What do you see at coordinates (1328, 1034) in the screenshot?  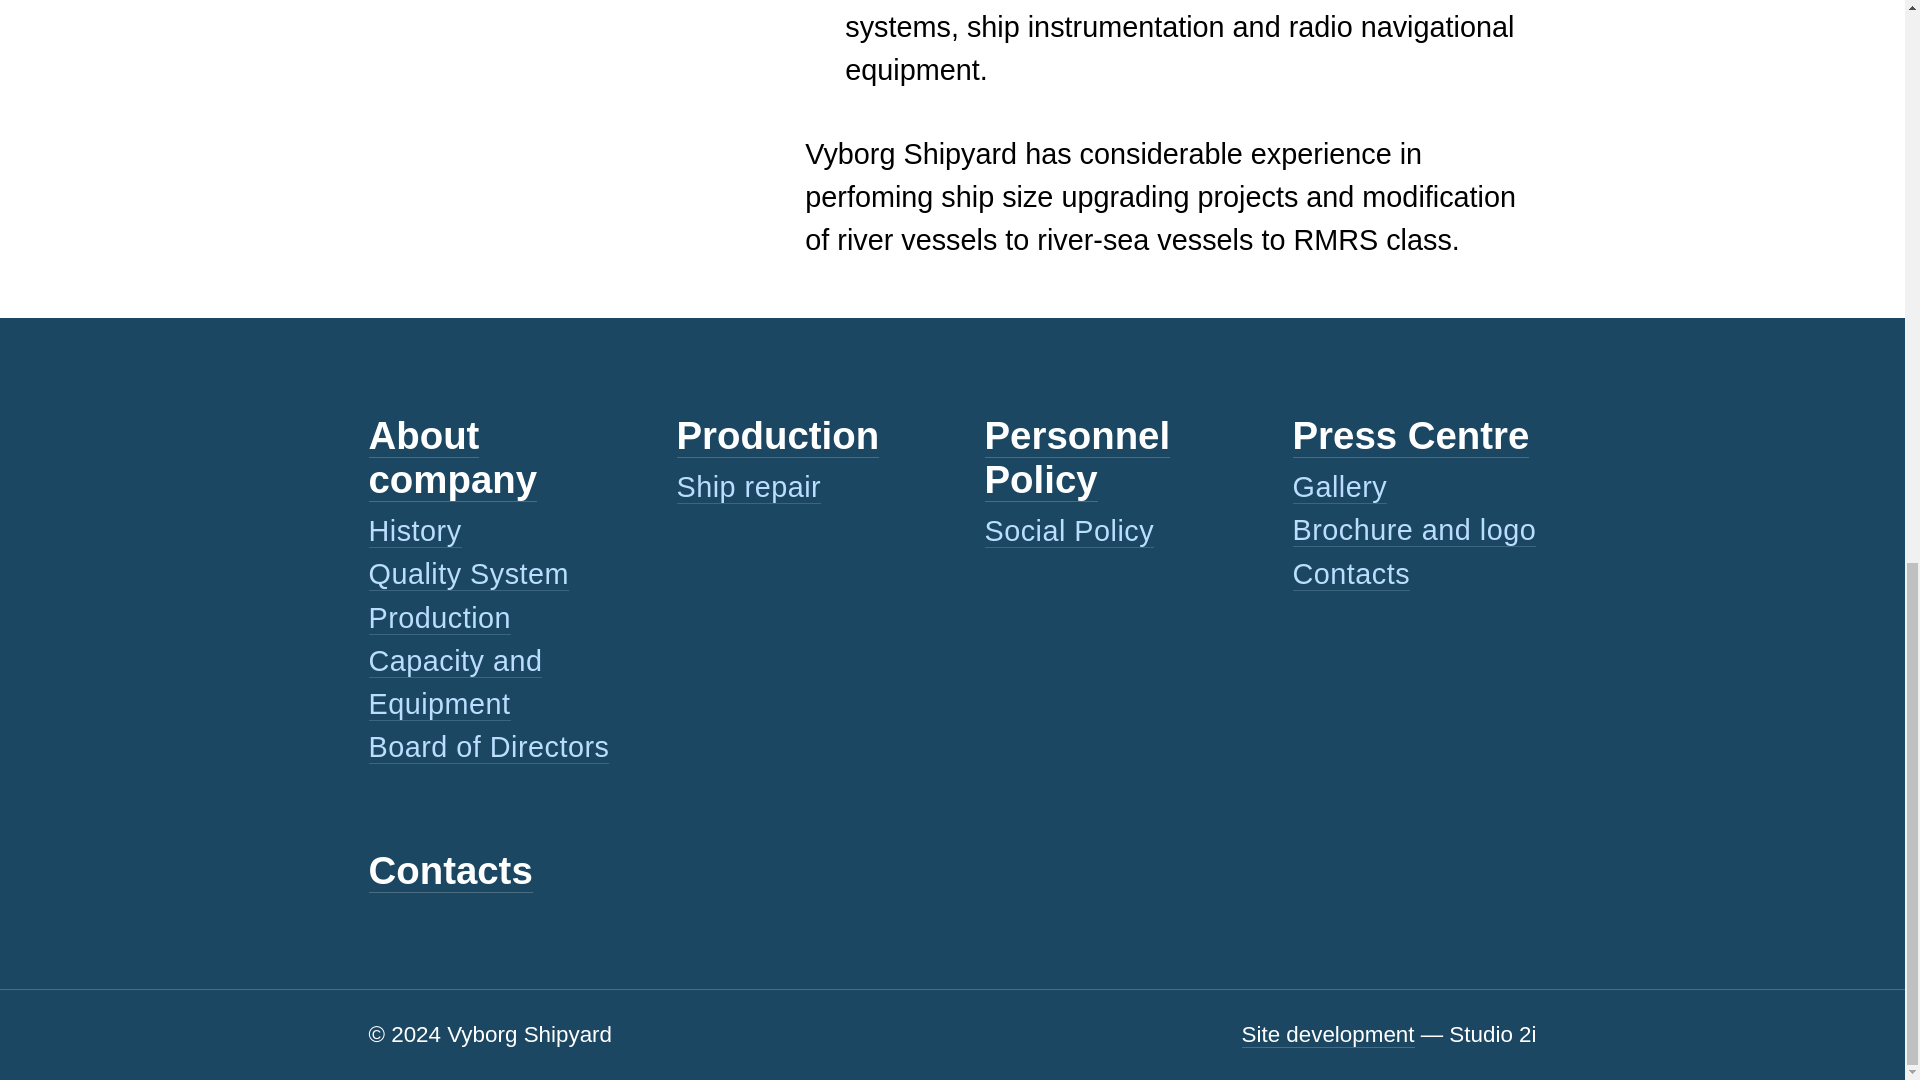 I see `Site development` at bounding box center [1328, 1034].